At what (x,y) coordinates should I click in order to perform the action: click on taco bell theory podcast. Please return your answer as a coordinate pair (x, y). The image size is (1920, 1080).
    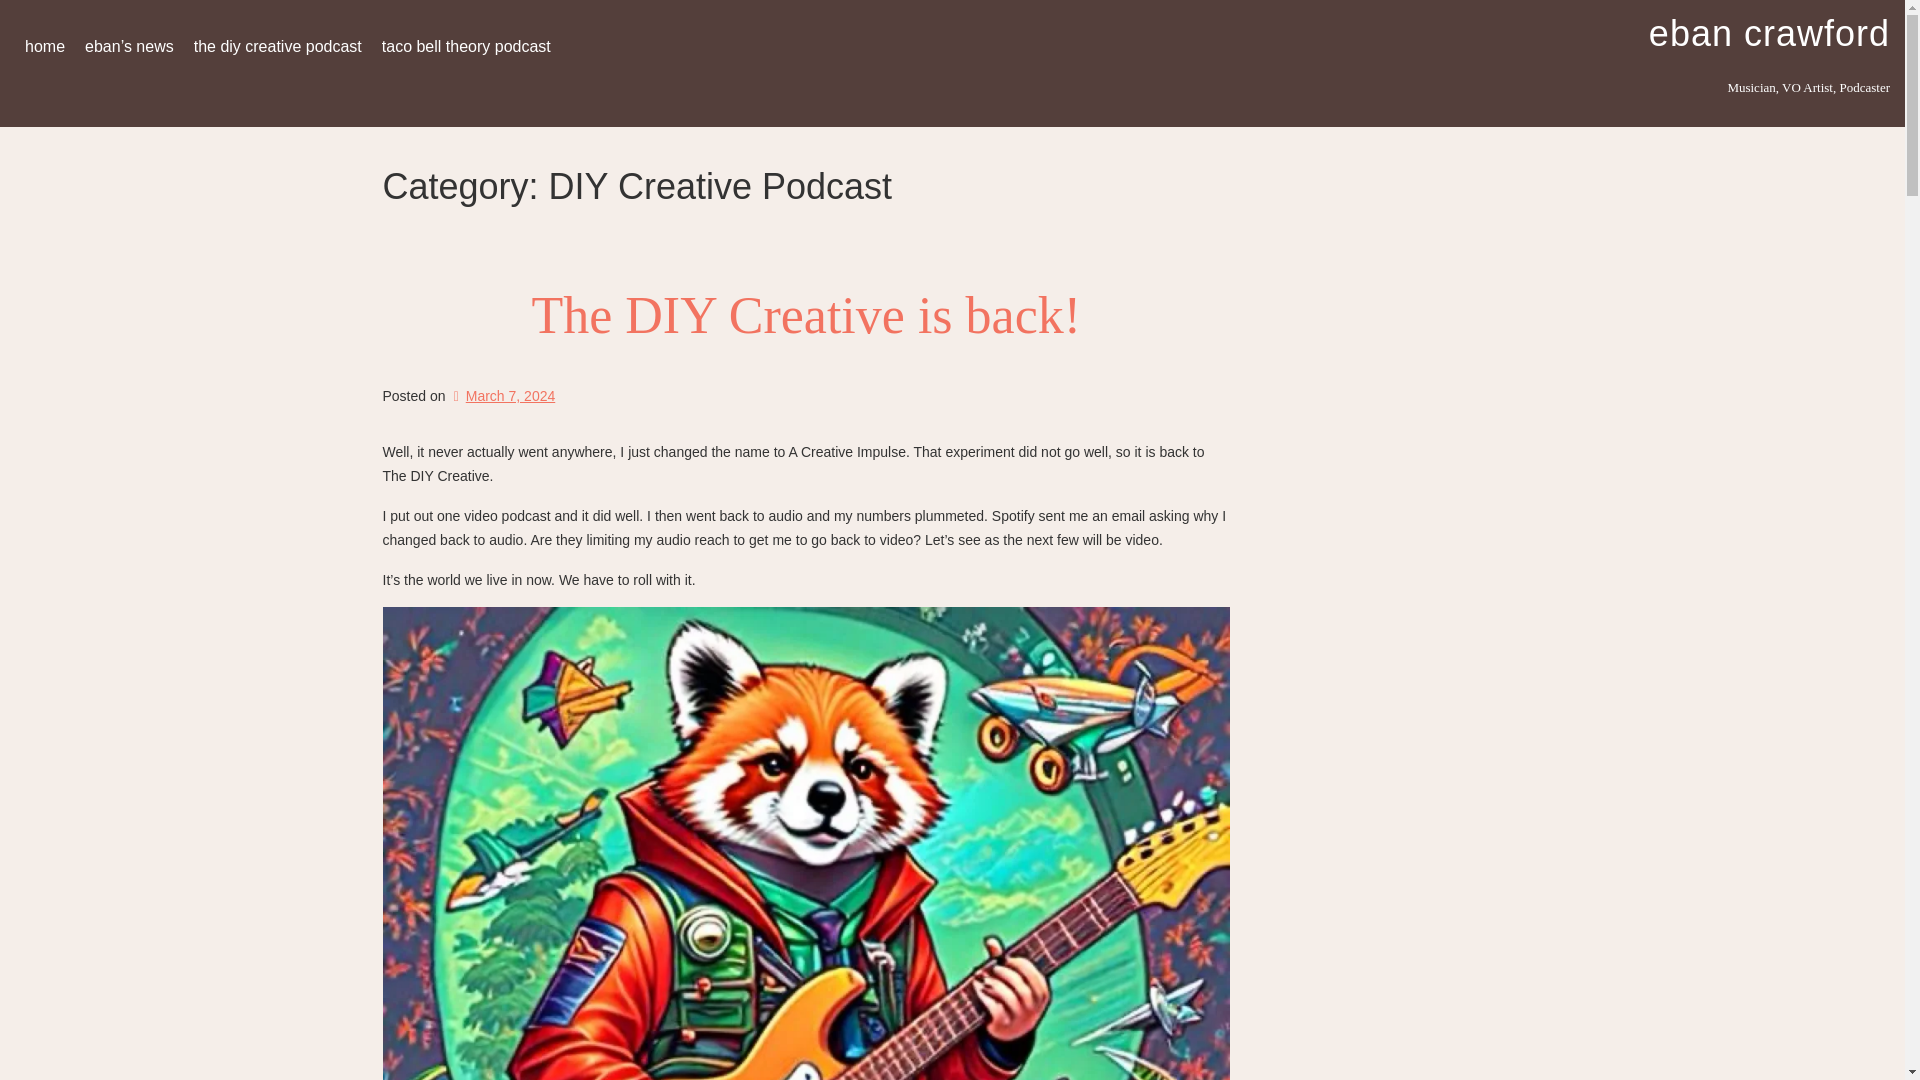
    Looking at the image, I should click on (466, 46).